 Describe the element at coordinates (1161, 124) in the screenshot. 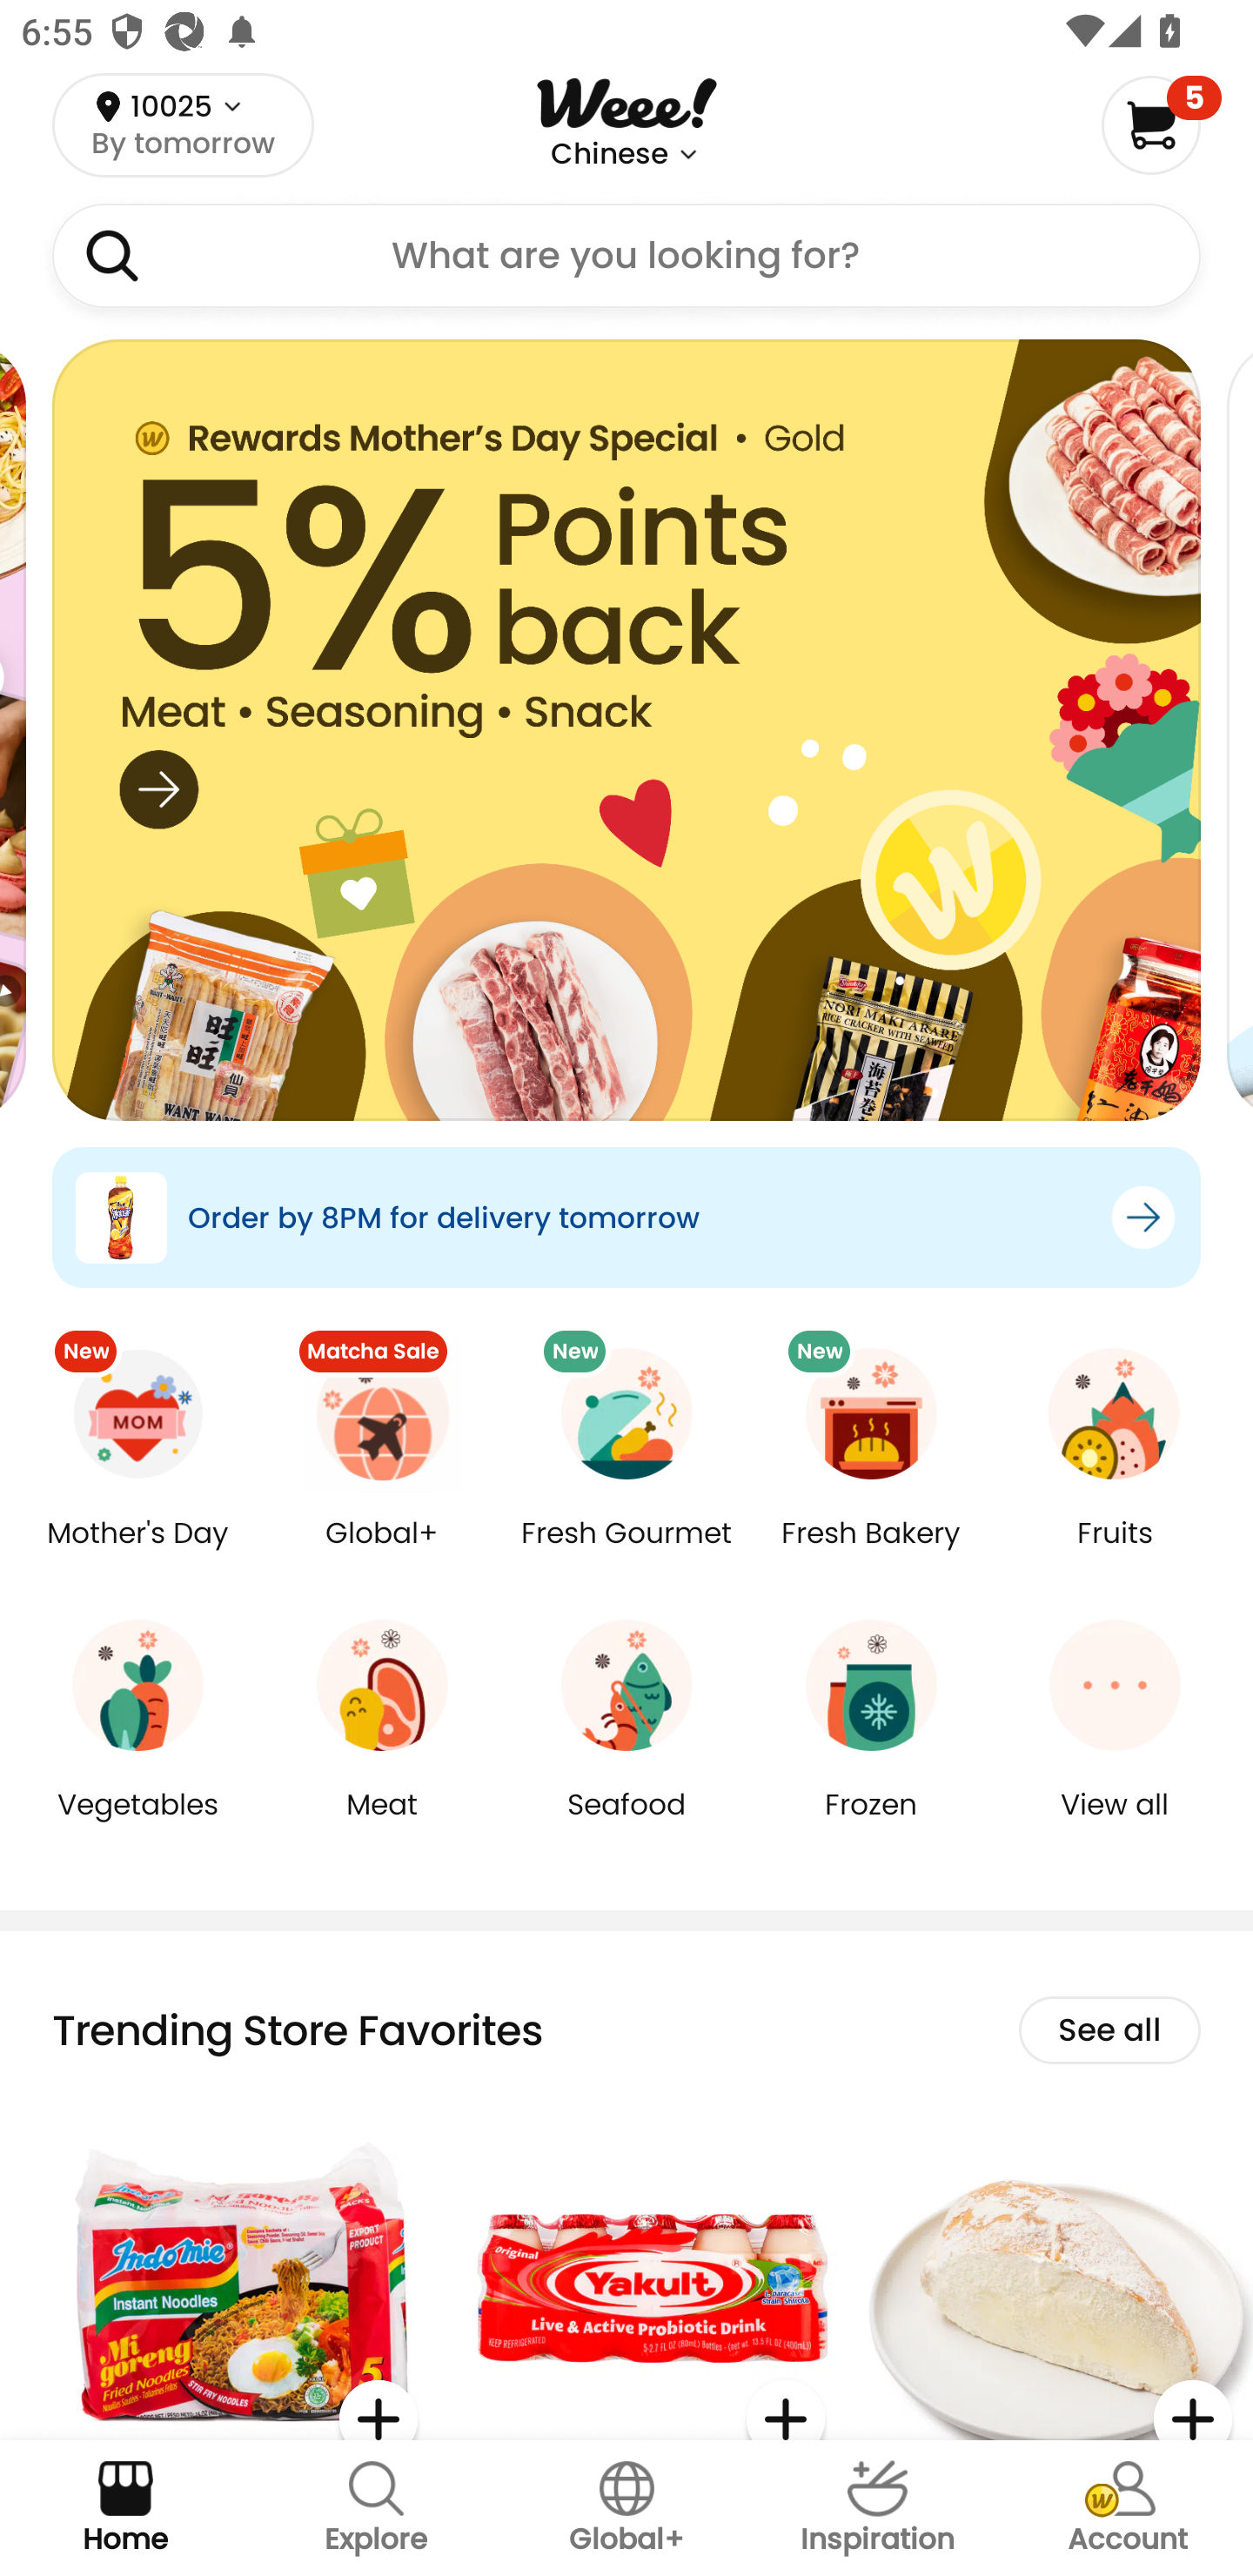

I see `5` at that location.